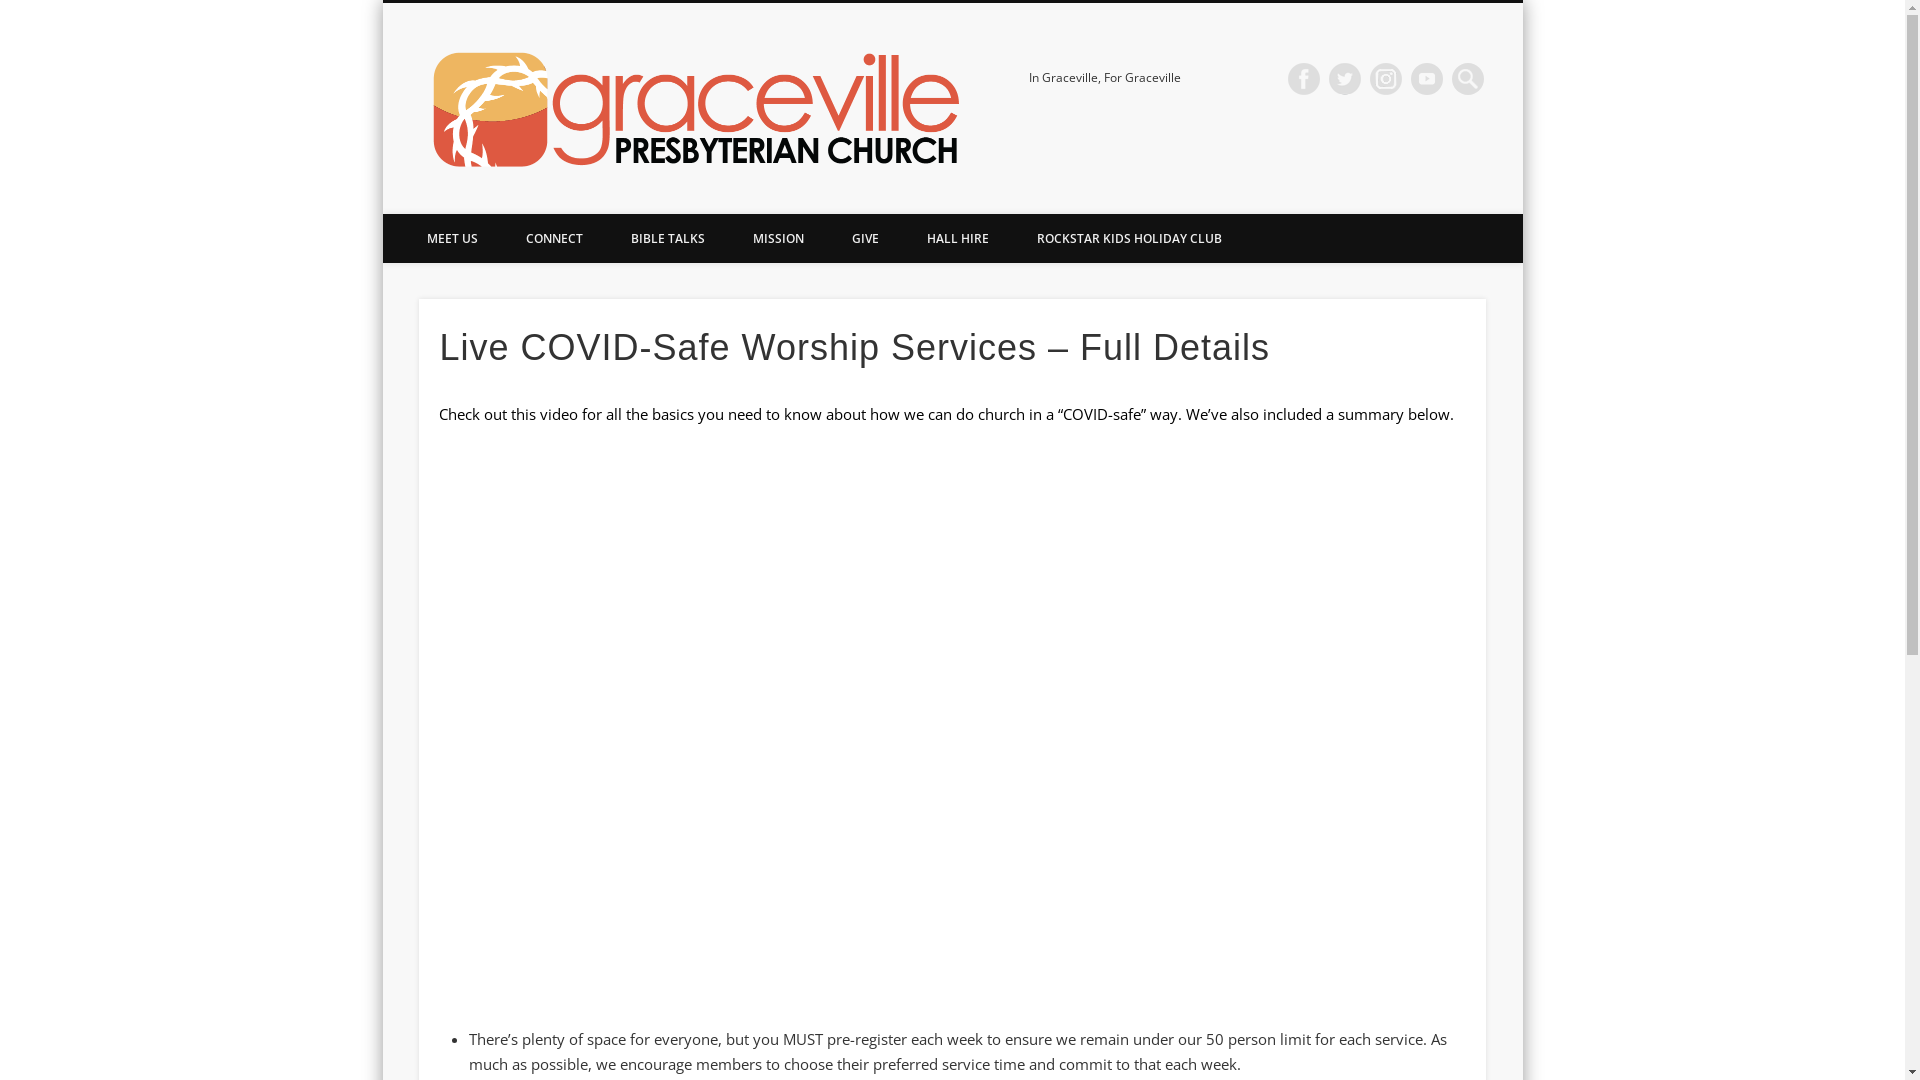 Image resolution: width=1920 pixels, height=1080 pixels. What do you see at coordinates (1130, 238) in the screenshot?
I see `ROCKSTAR KIDS HOLIDAY CLUB ` at bounding box center [1130, 238].